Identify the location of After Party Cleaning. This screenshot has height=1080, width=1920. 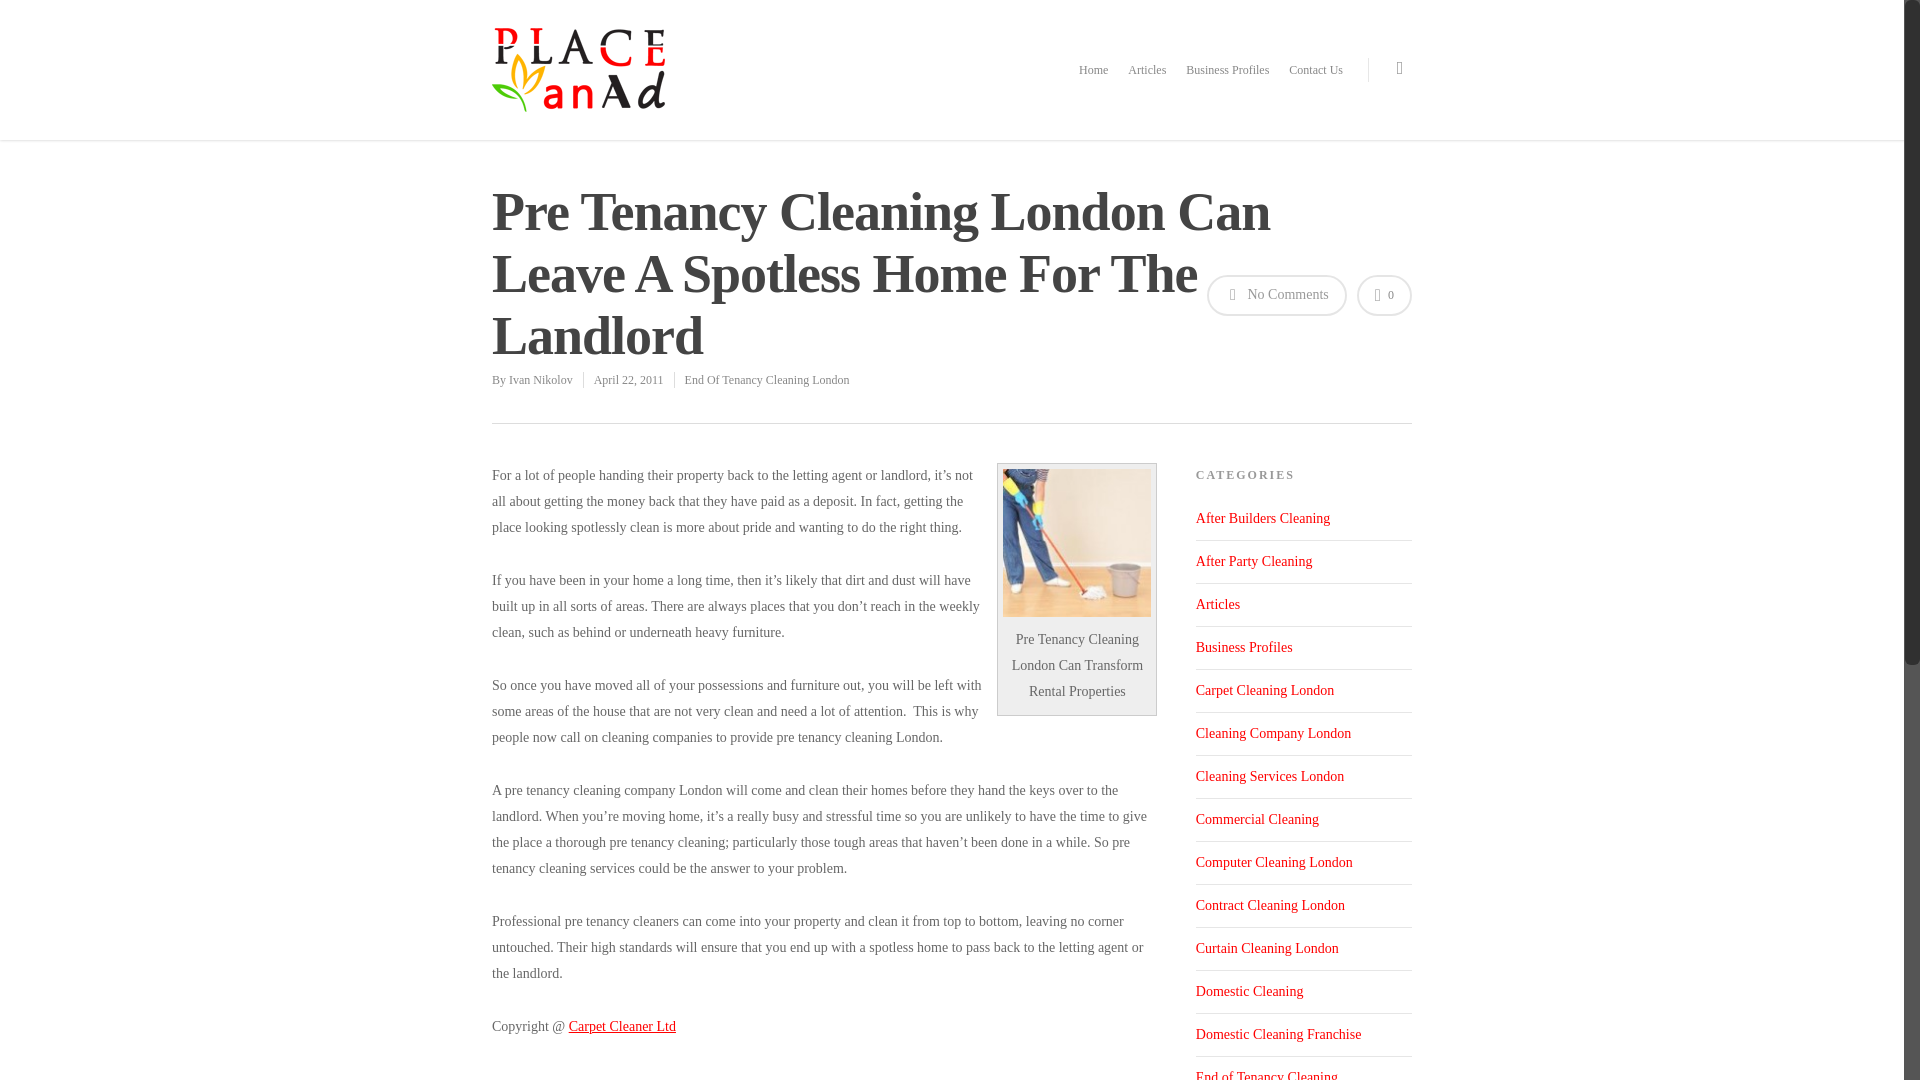
(1304, 562).